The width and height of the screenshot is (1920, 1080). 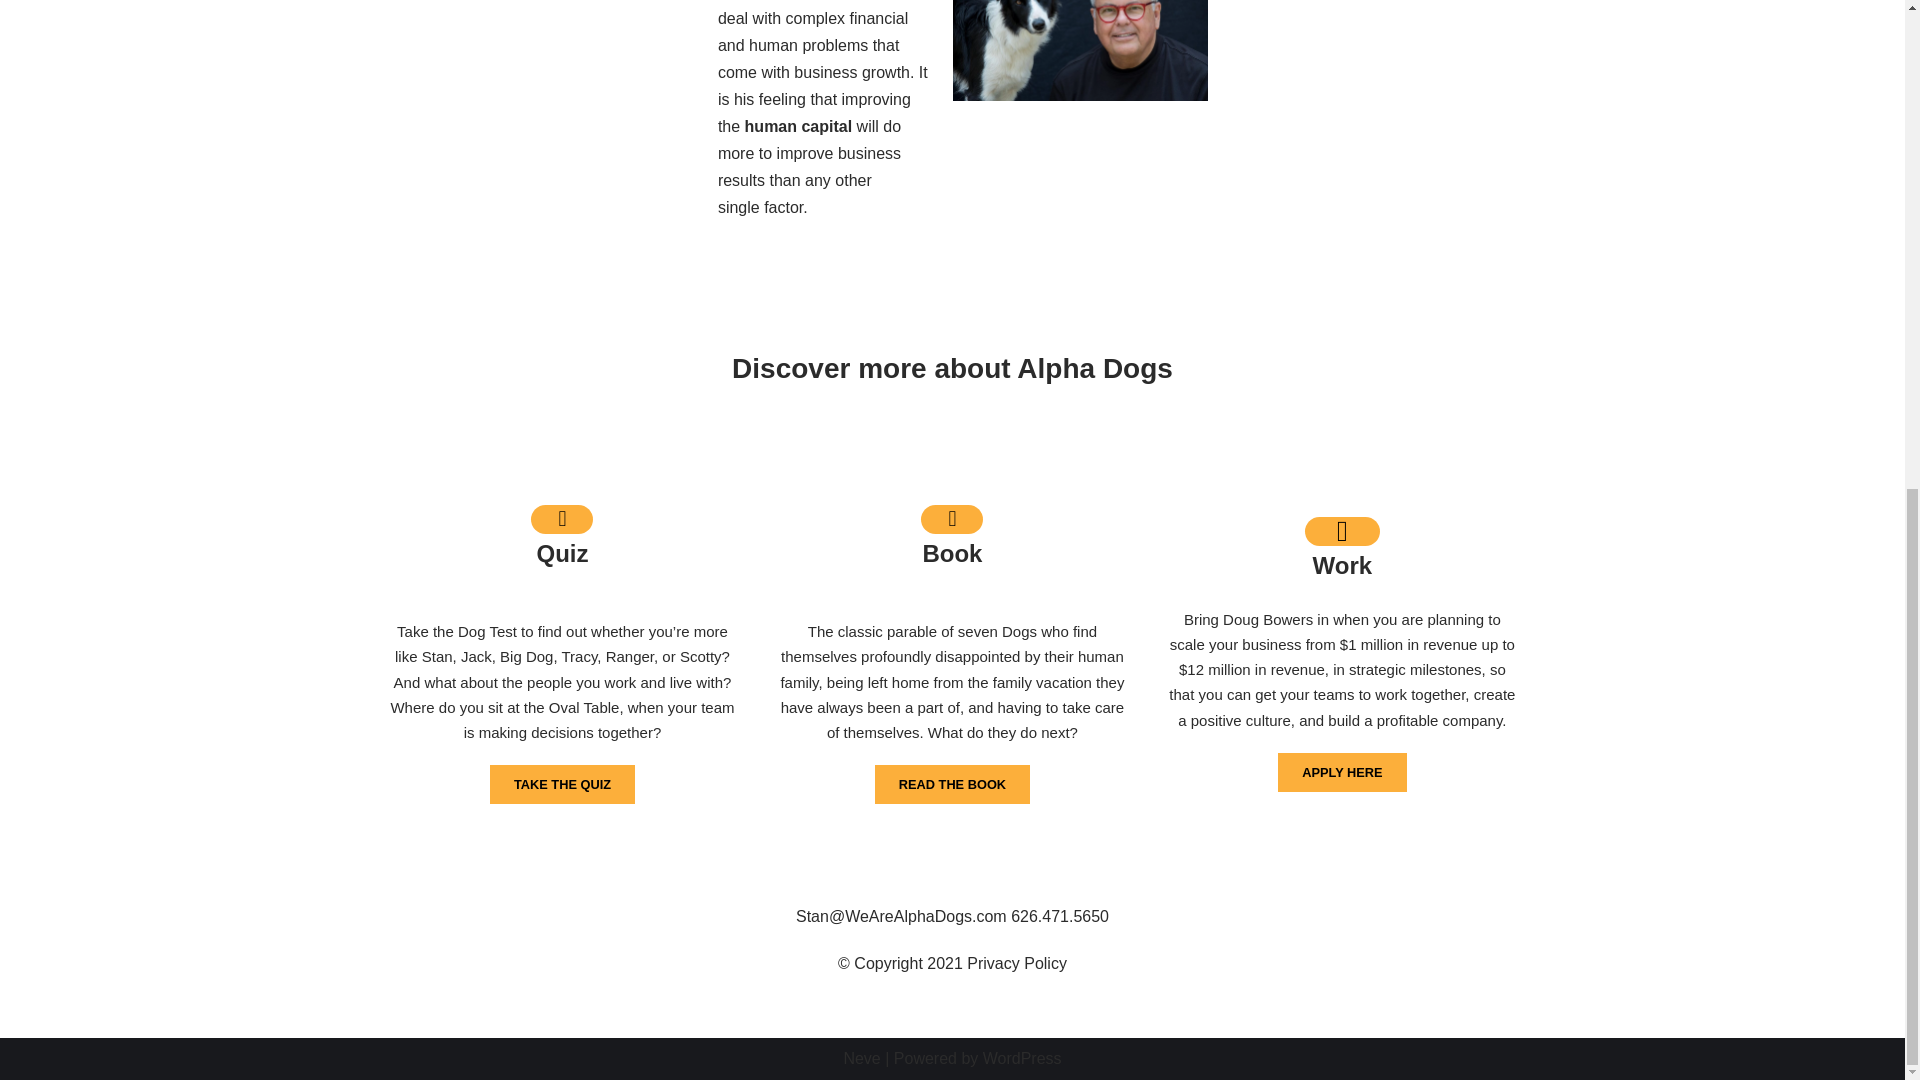 I want to click on WordPress, so click(x=1022, y=1058).